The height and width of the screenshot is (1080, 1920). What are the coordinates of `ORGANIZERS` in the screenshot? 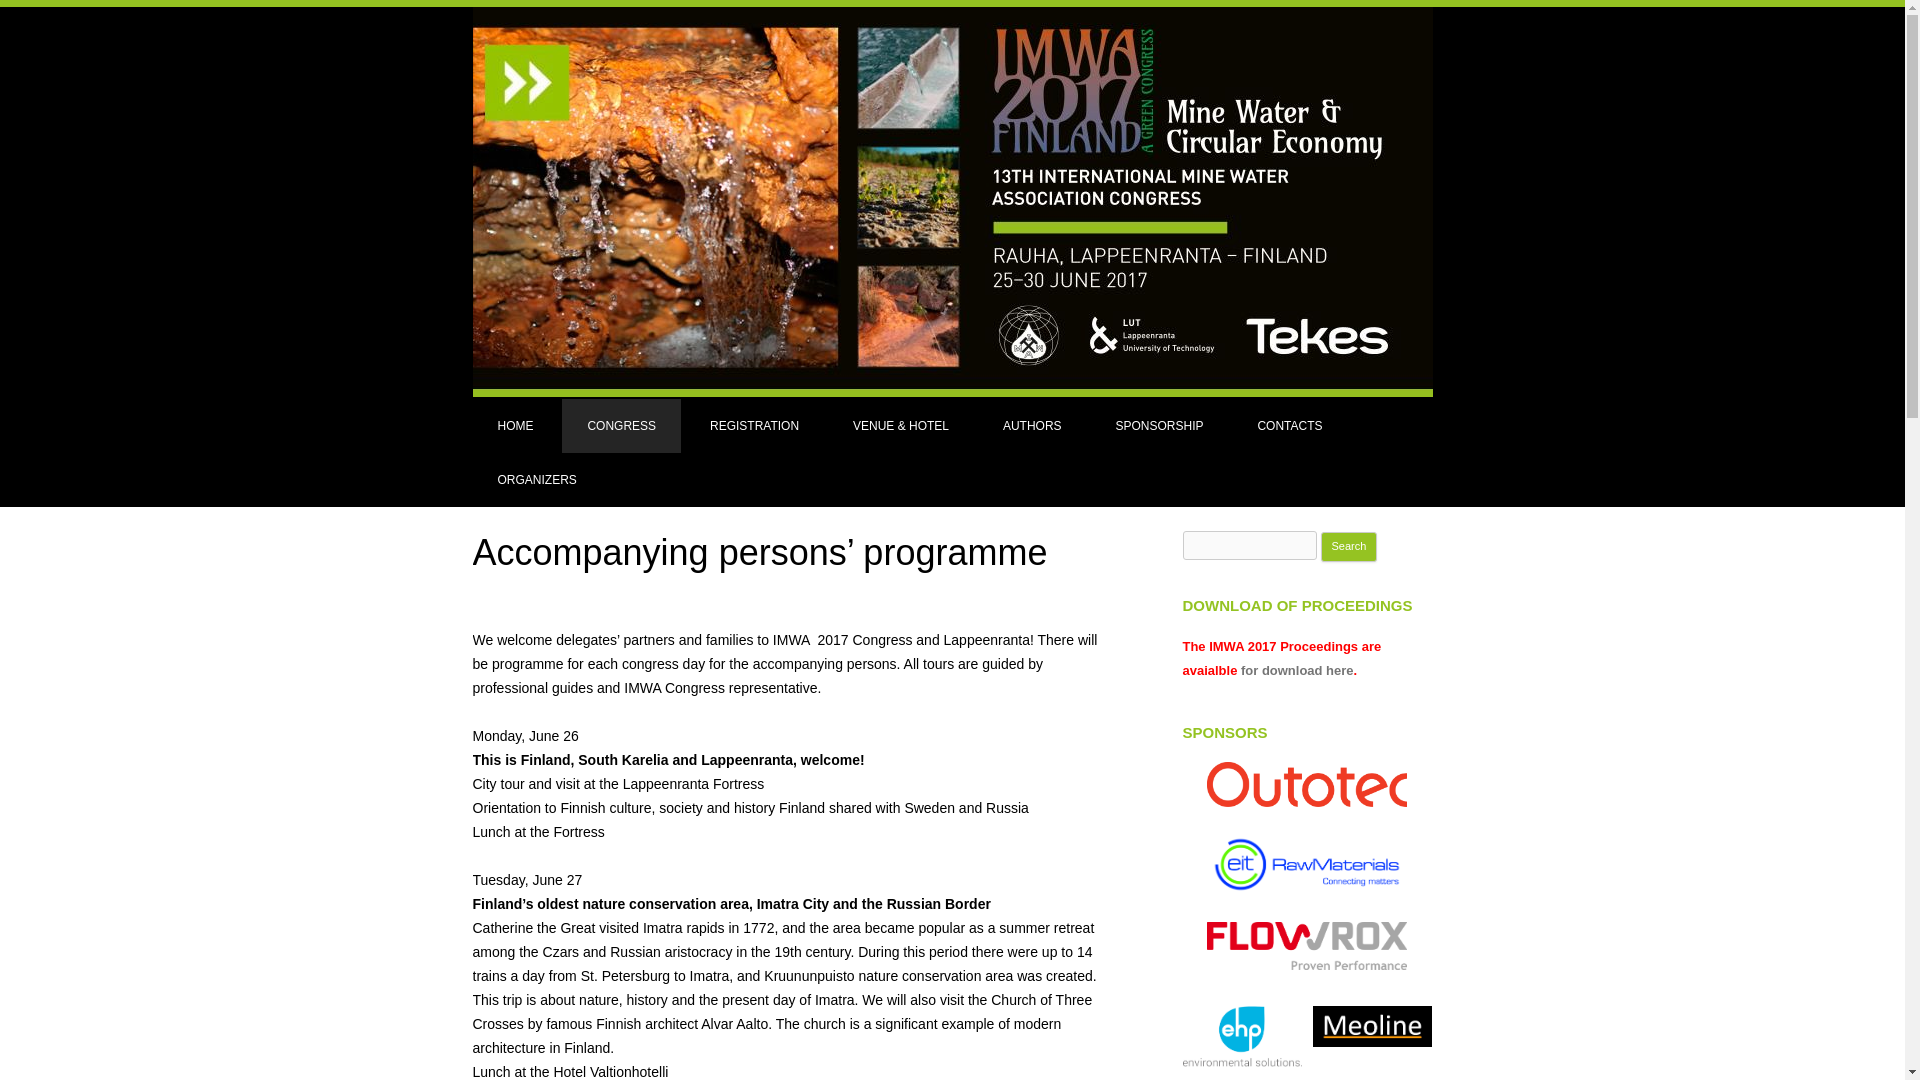 It's located at (536, 479).